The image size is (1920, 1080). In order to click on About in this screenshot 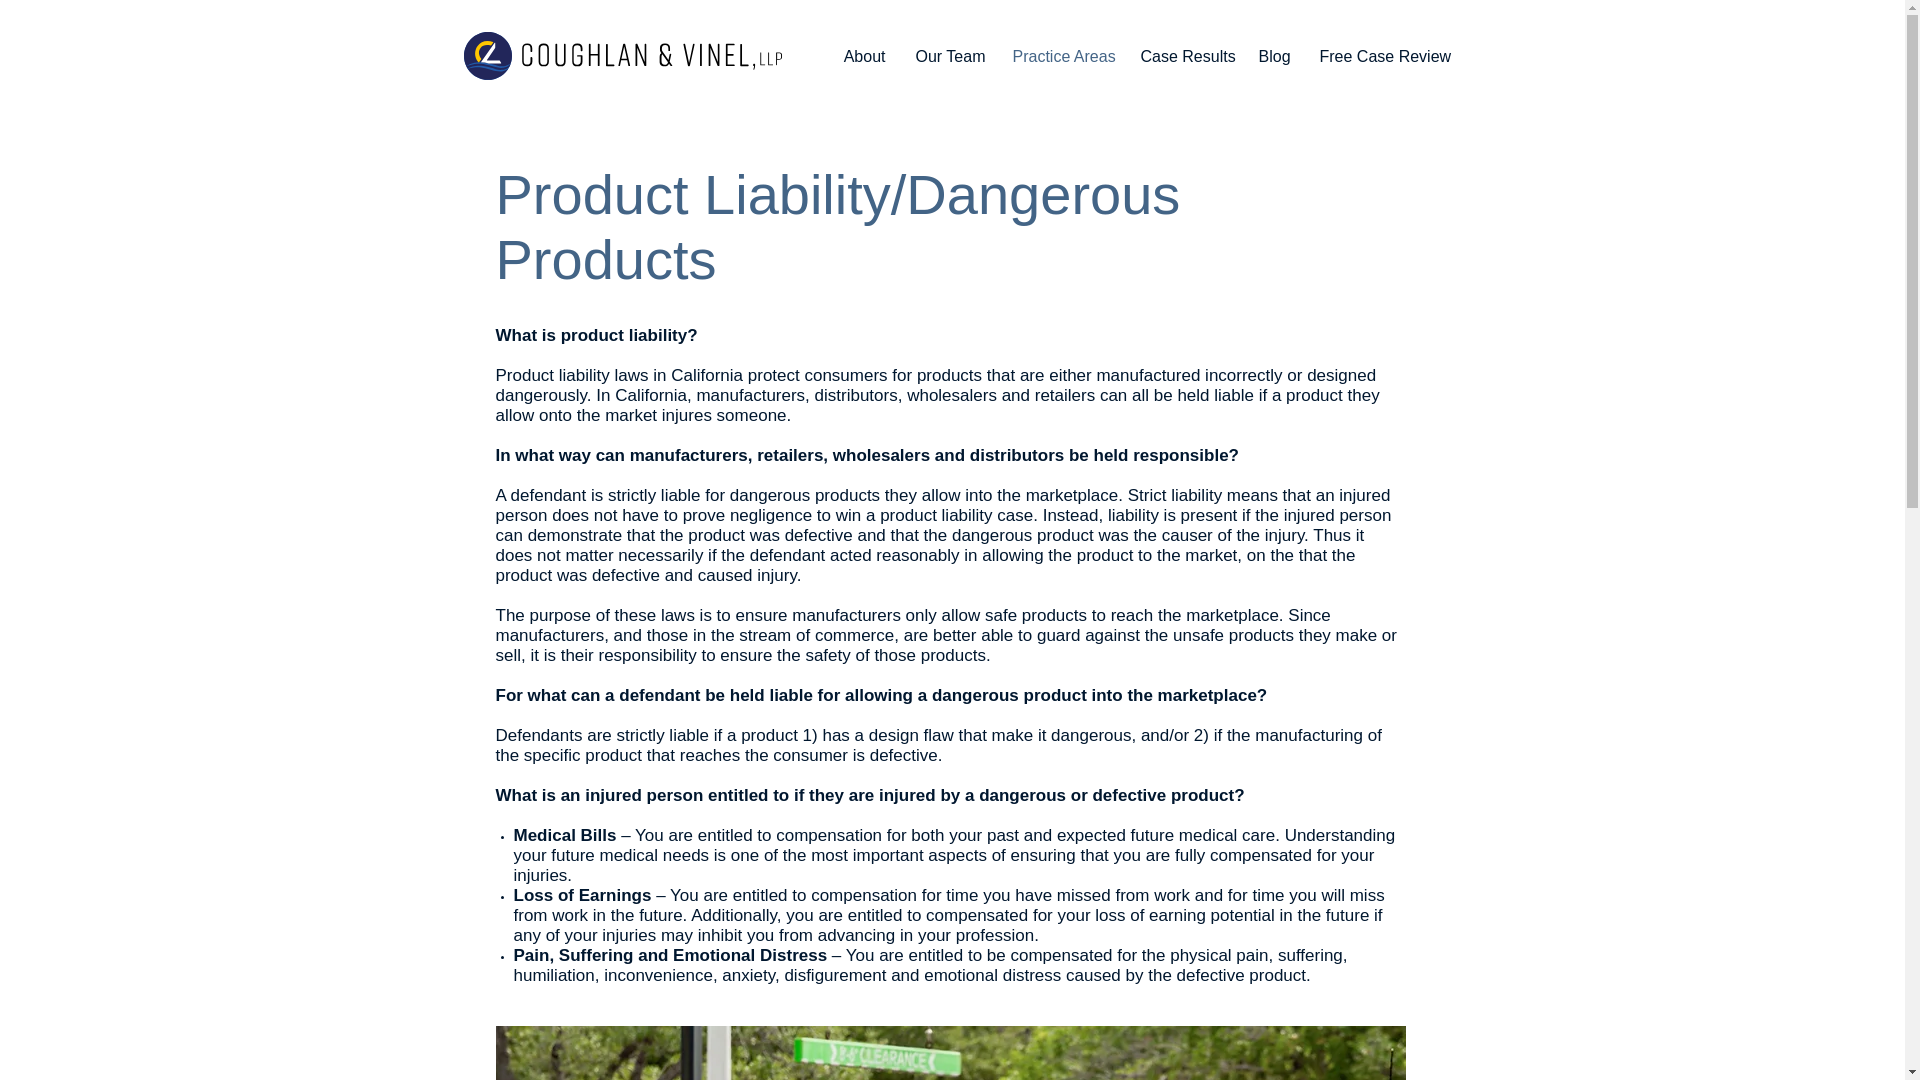, I will do `click(864, 57)`.